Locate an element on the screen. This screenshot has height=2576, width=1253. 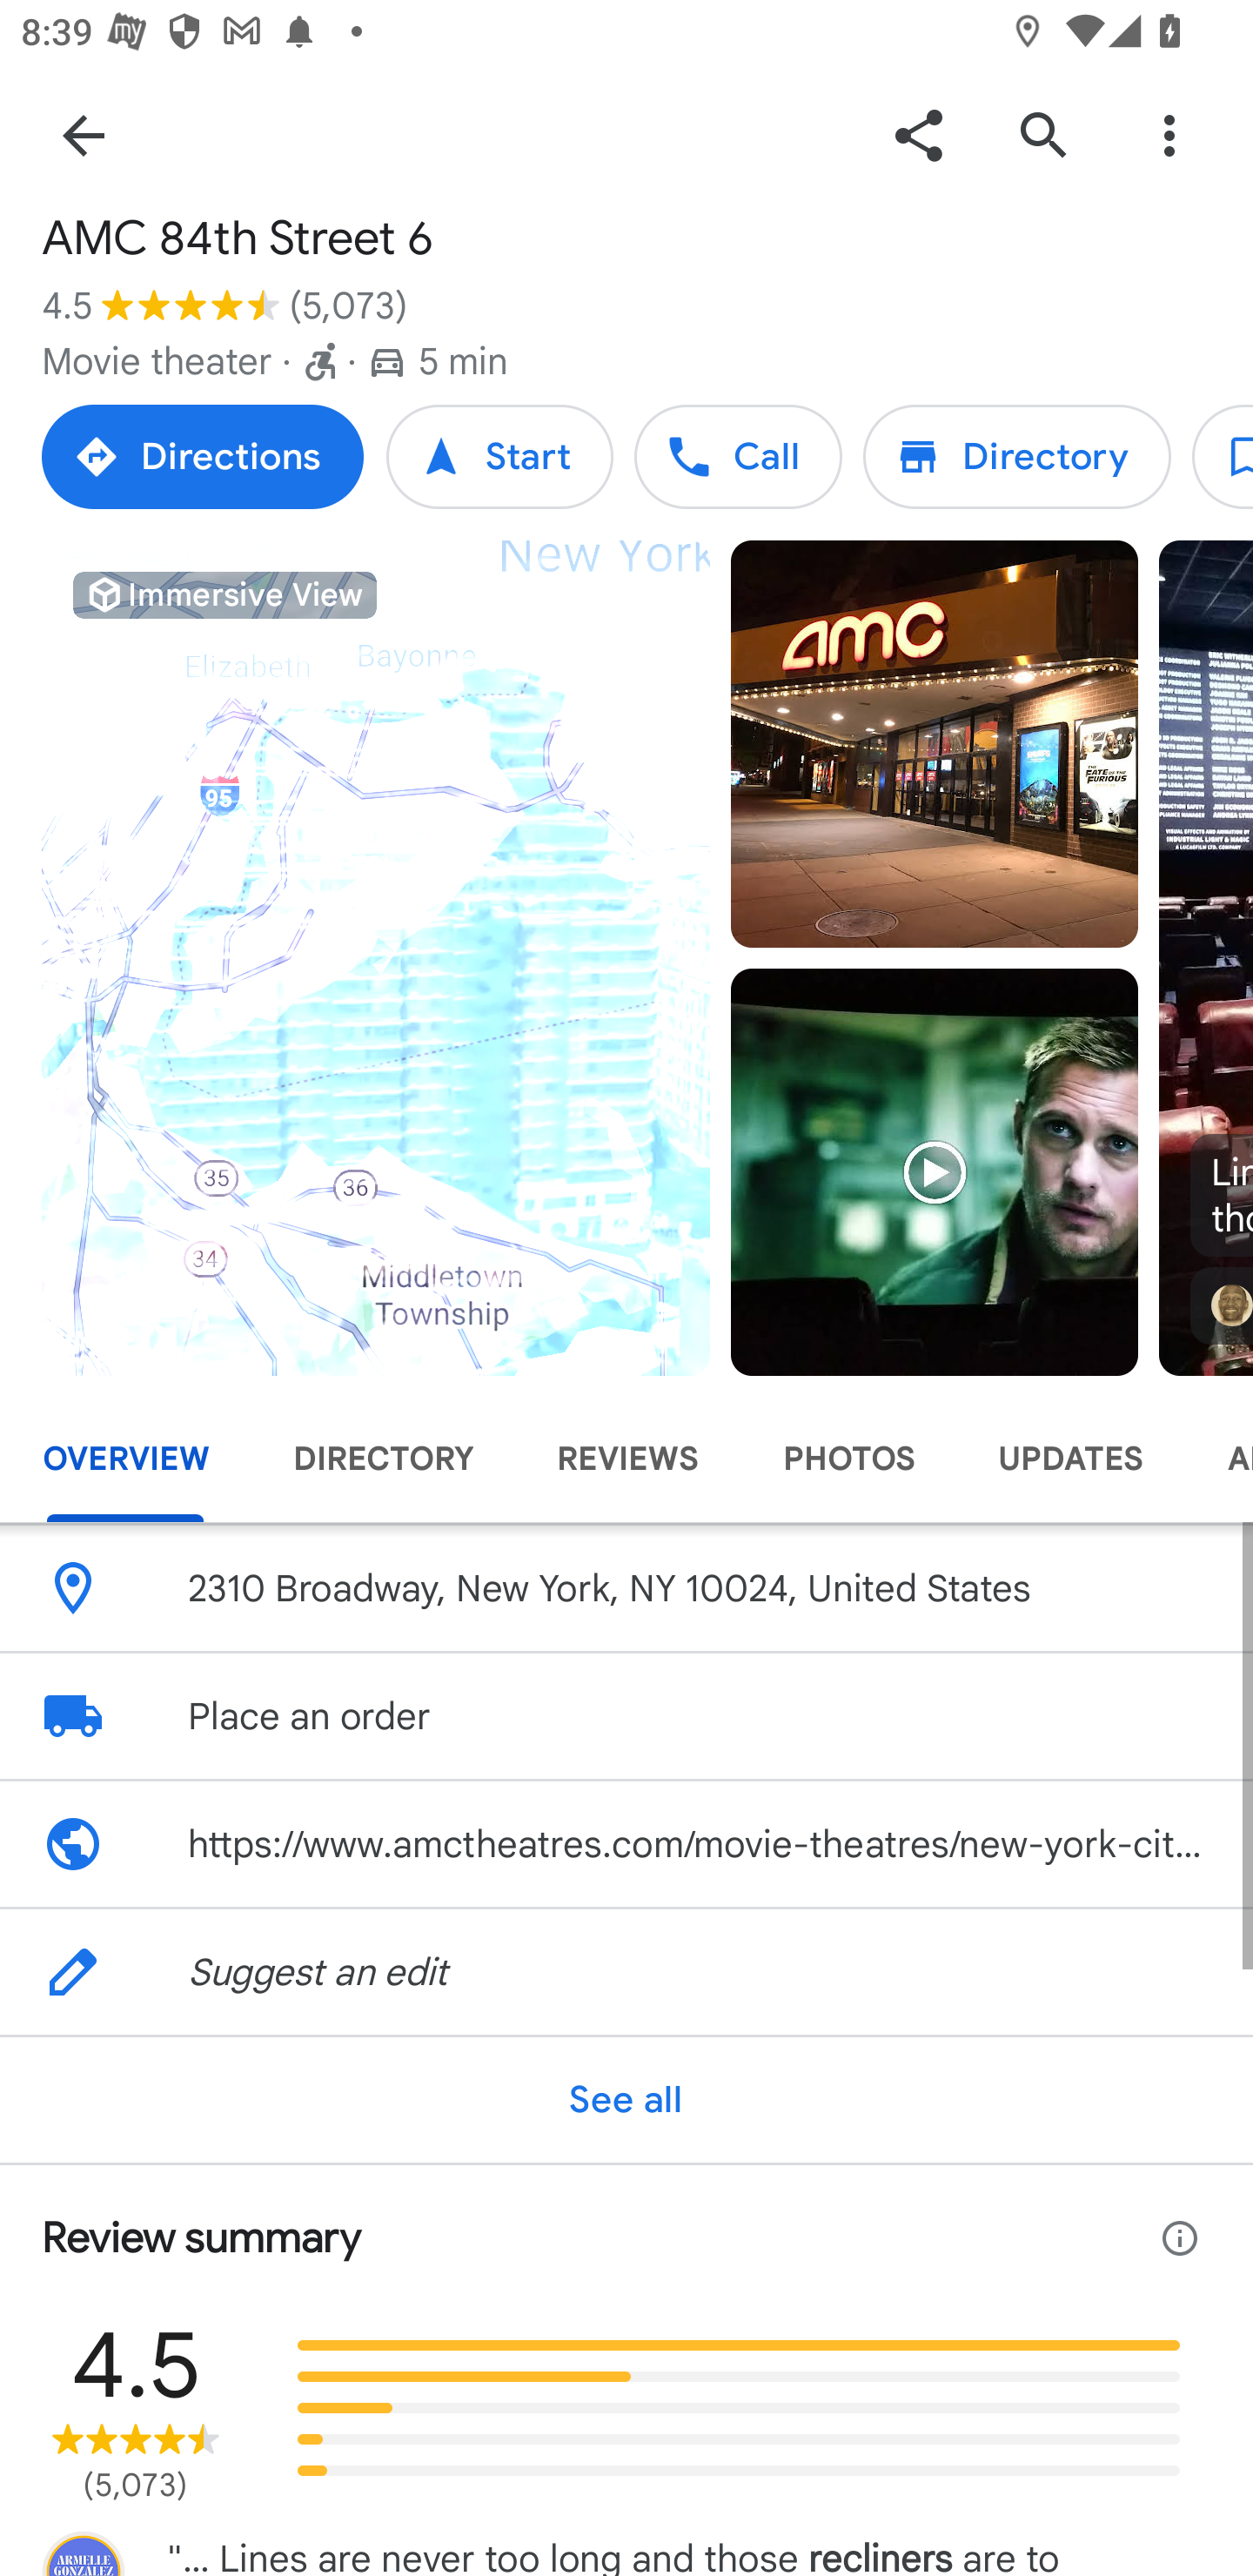
Back to Search is located at coordinates (84, 134).